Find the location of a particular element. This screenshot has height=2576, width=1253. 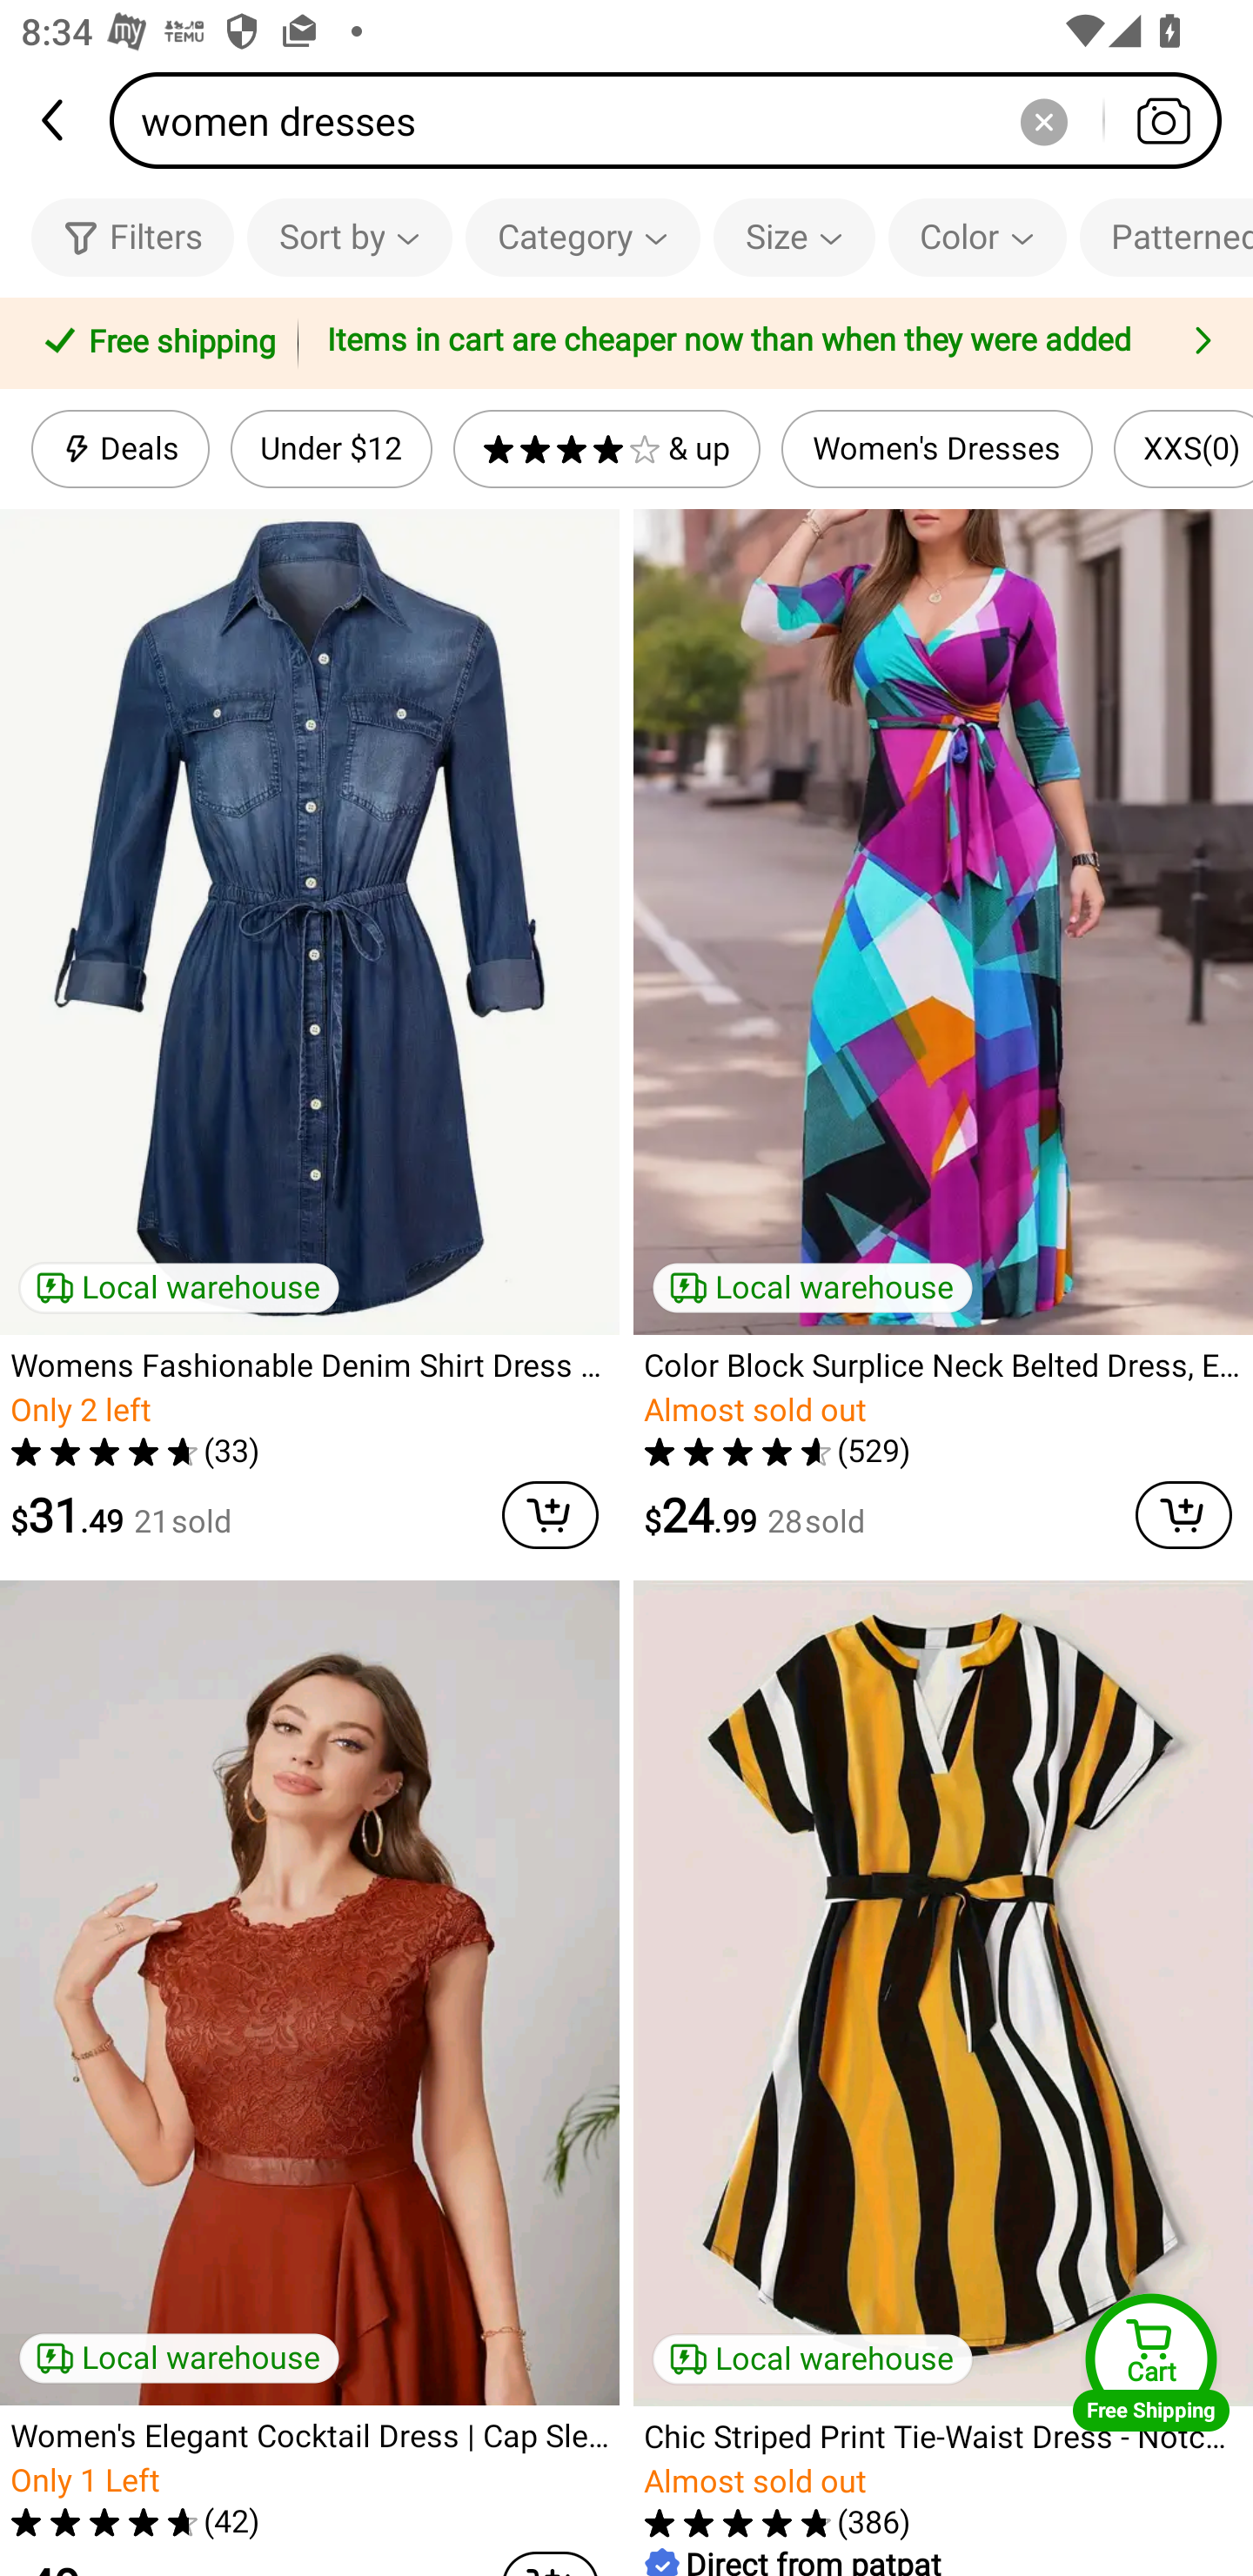

Color is located at coordinates (976, 237).